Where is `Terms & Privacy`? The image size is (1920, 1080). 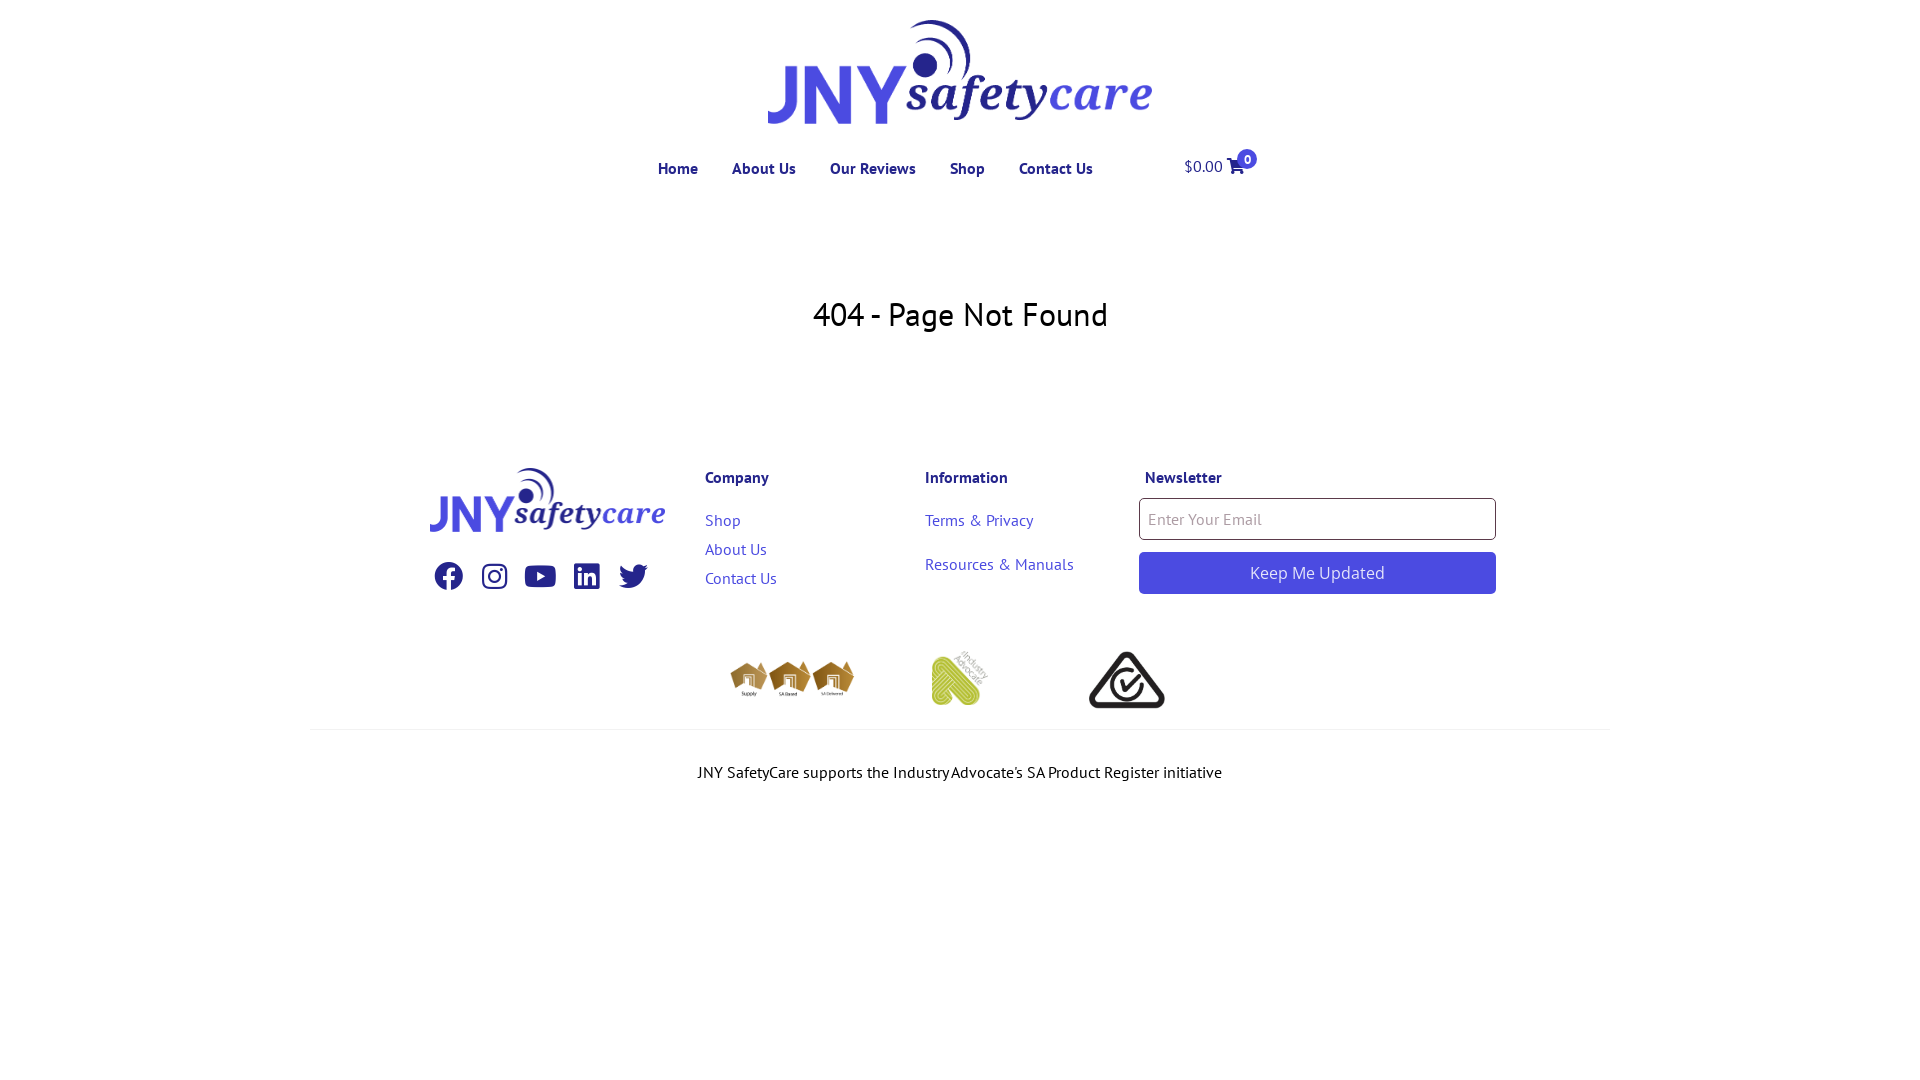 Terms & Privacy is located at coordinates (979, 520).